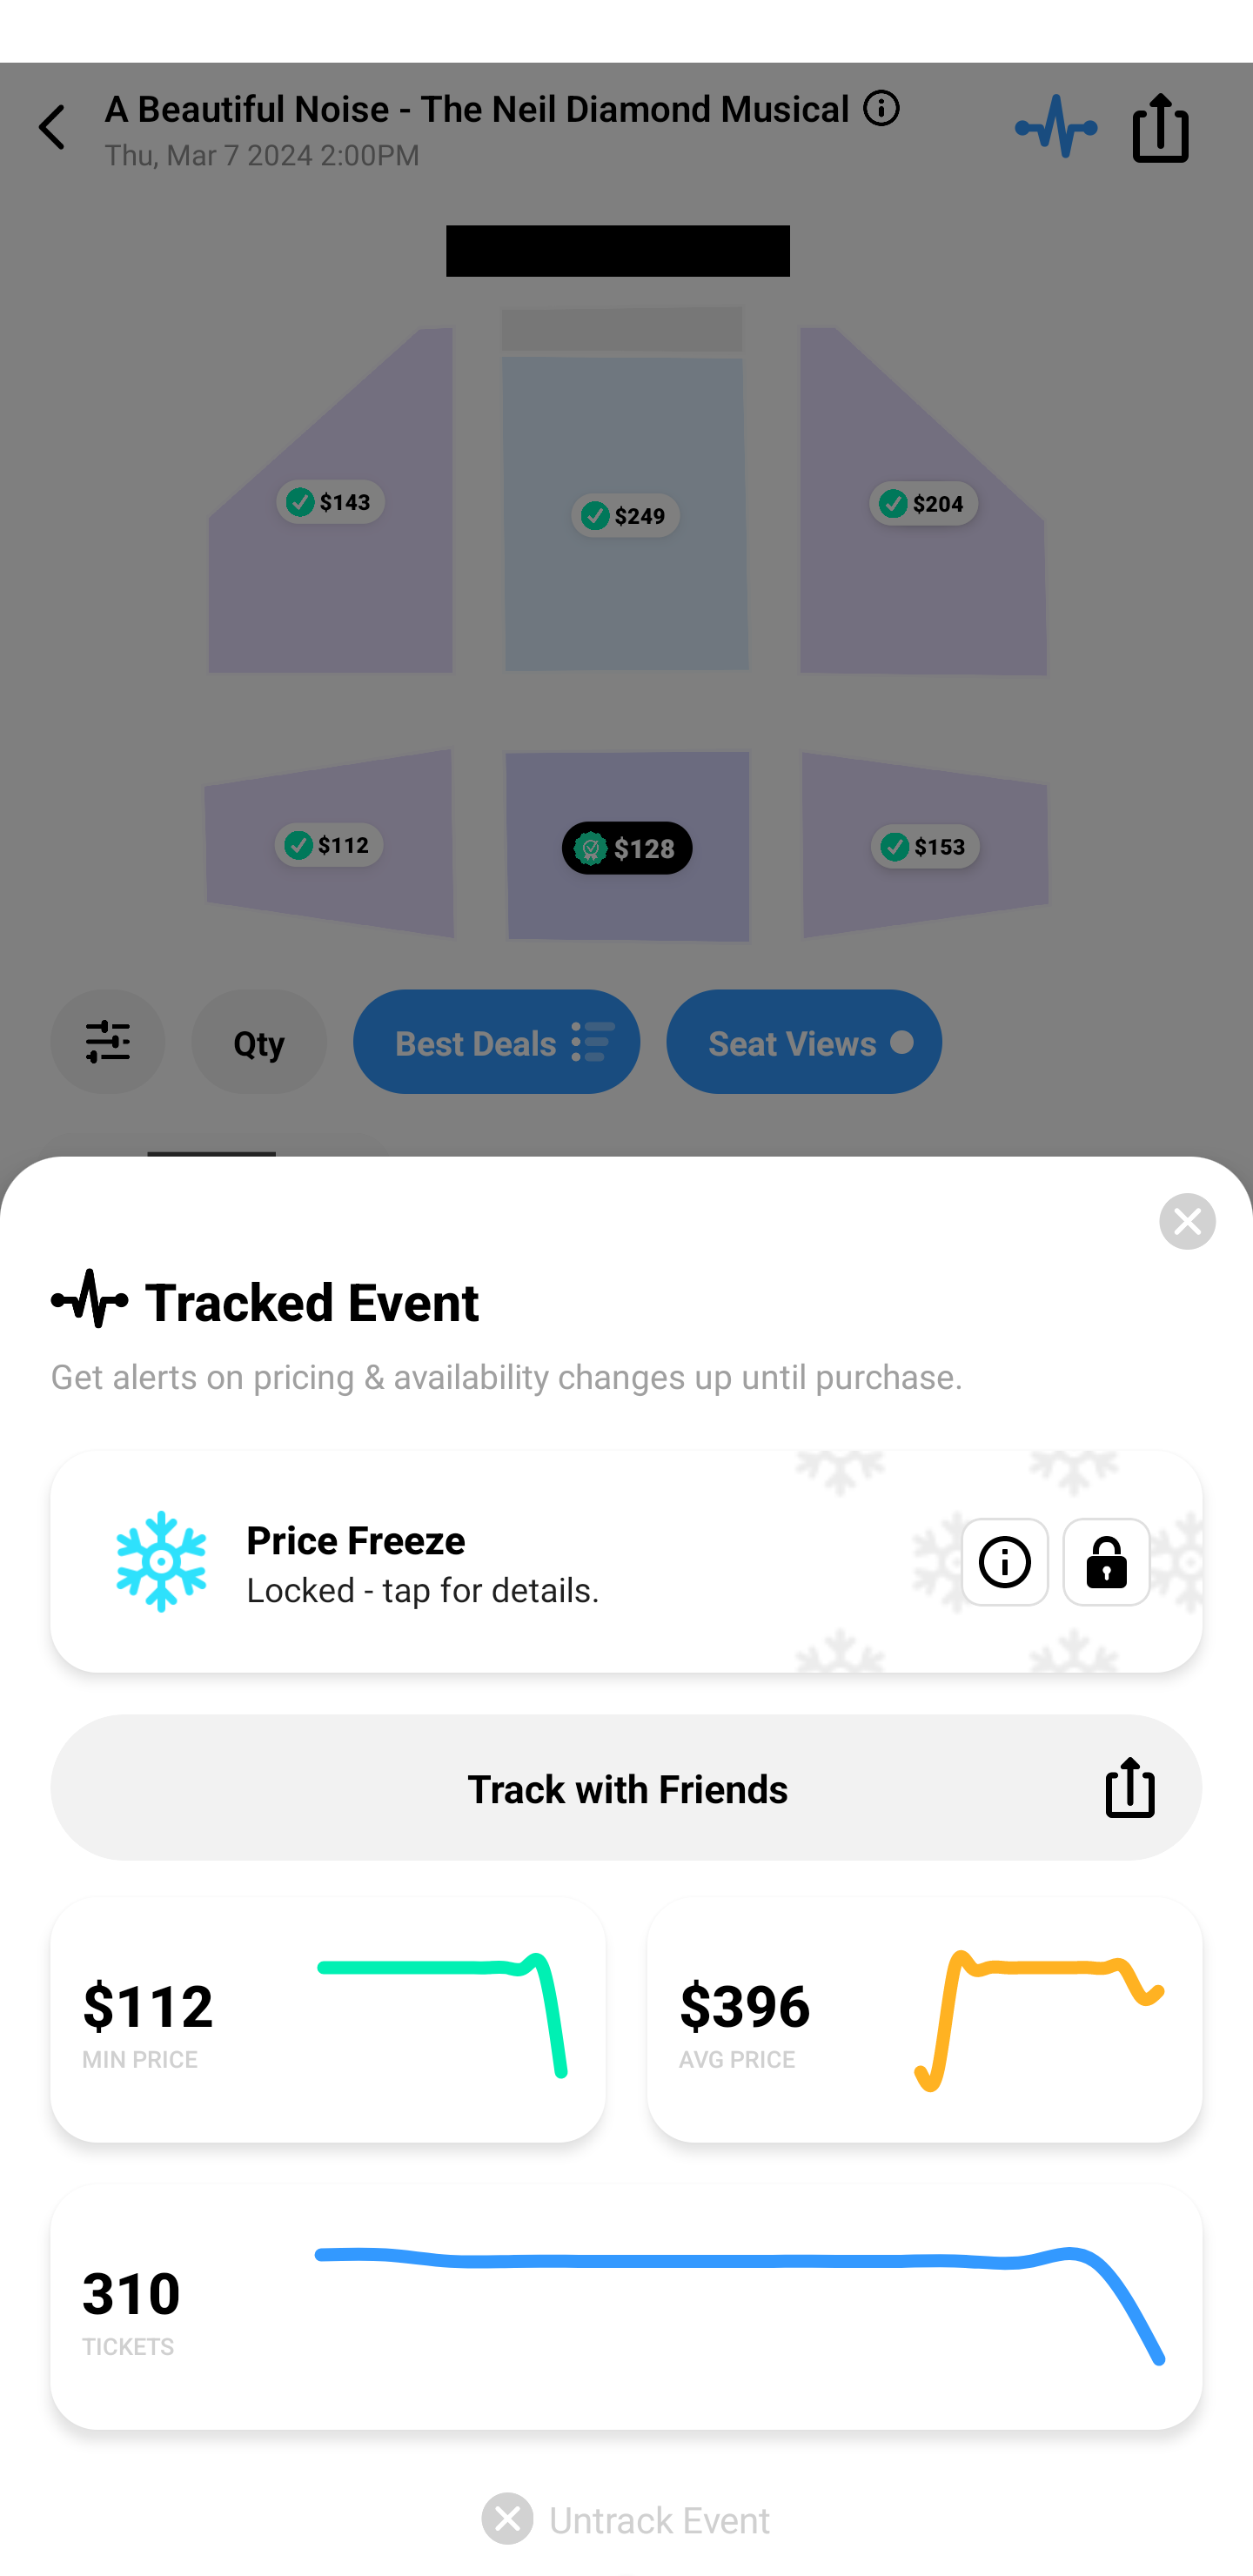 This screenshot has width=1253, height=2576. I want to click on Track with Friends, so click(626, 1788).